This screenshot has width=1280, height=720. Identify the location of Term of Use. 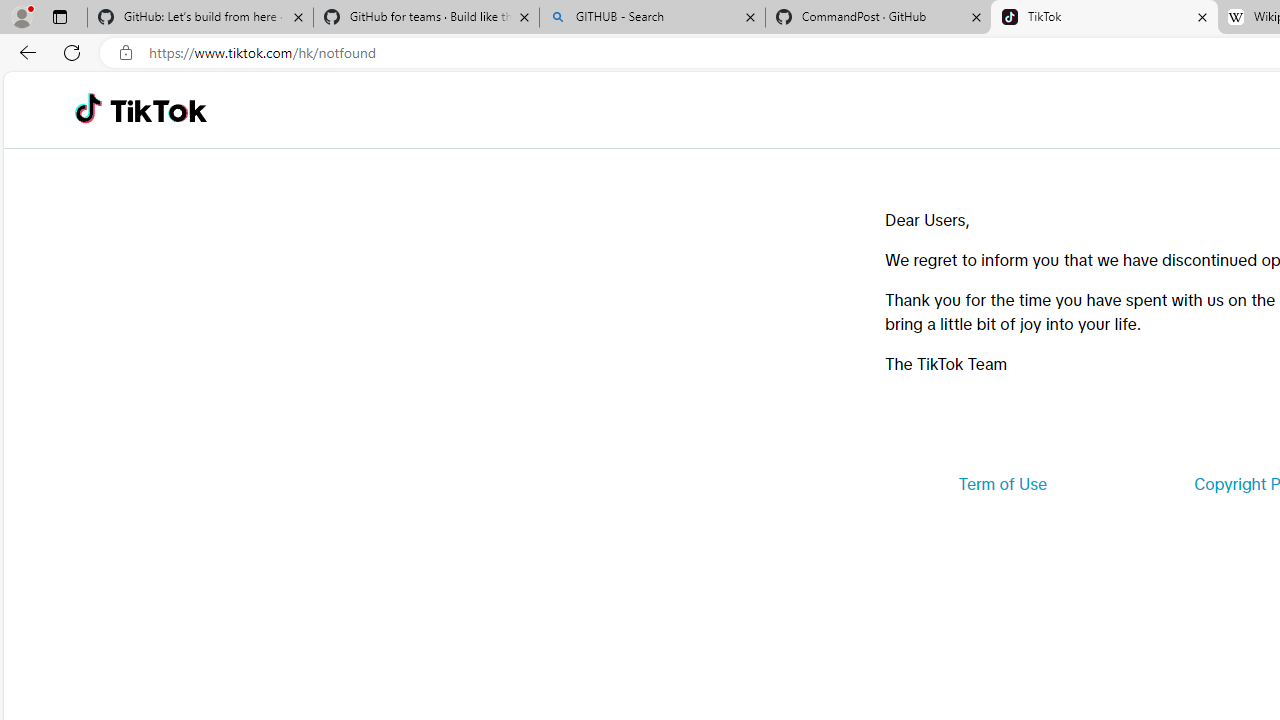
(1002, 484).